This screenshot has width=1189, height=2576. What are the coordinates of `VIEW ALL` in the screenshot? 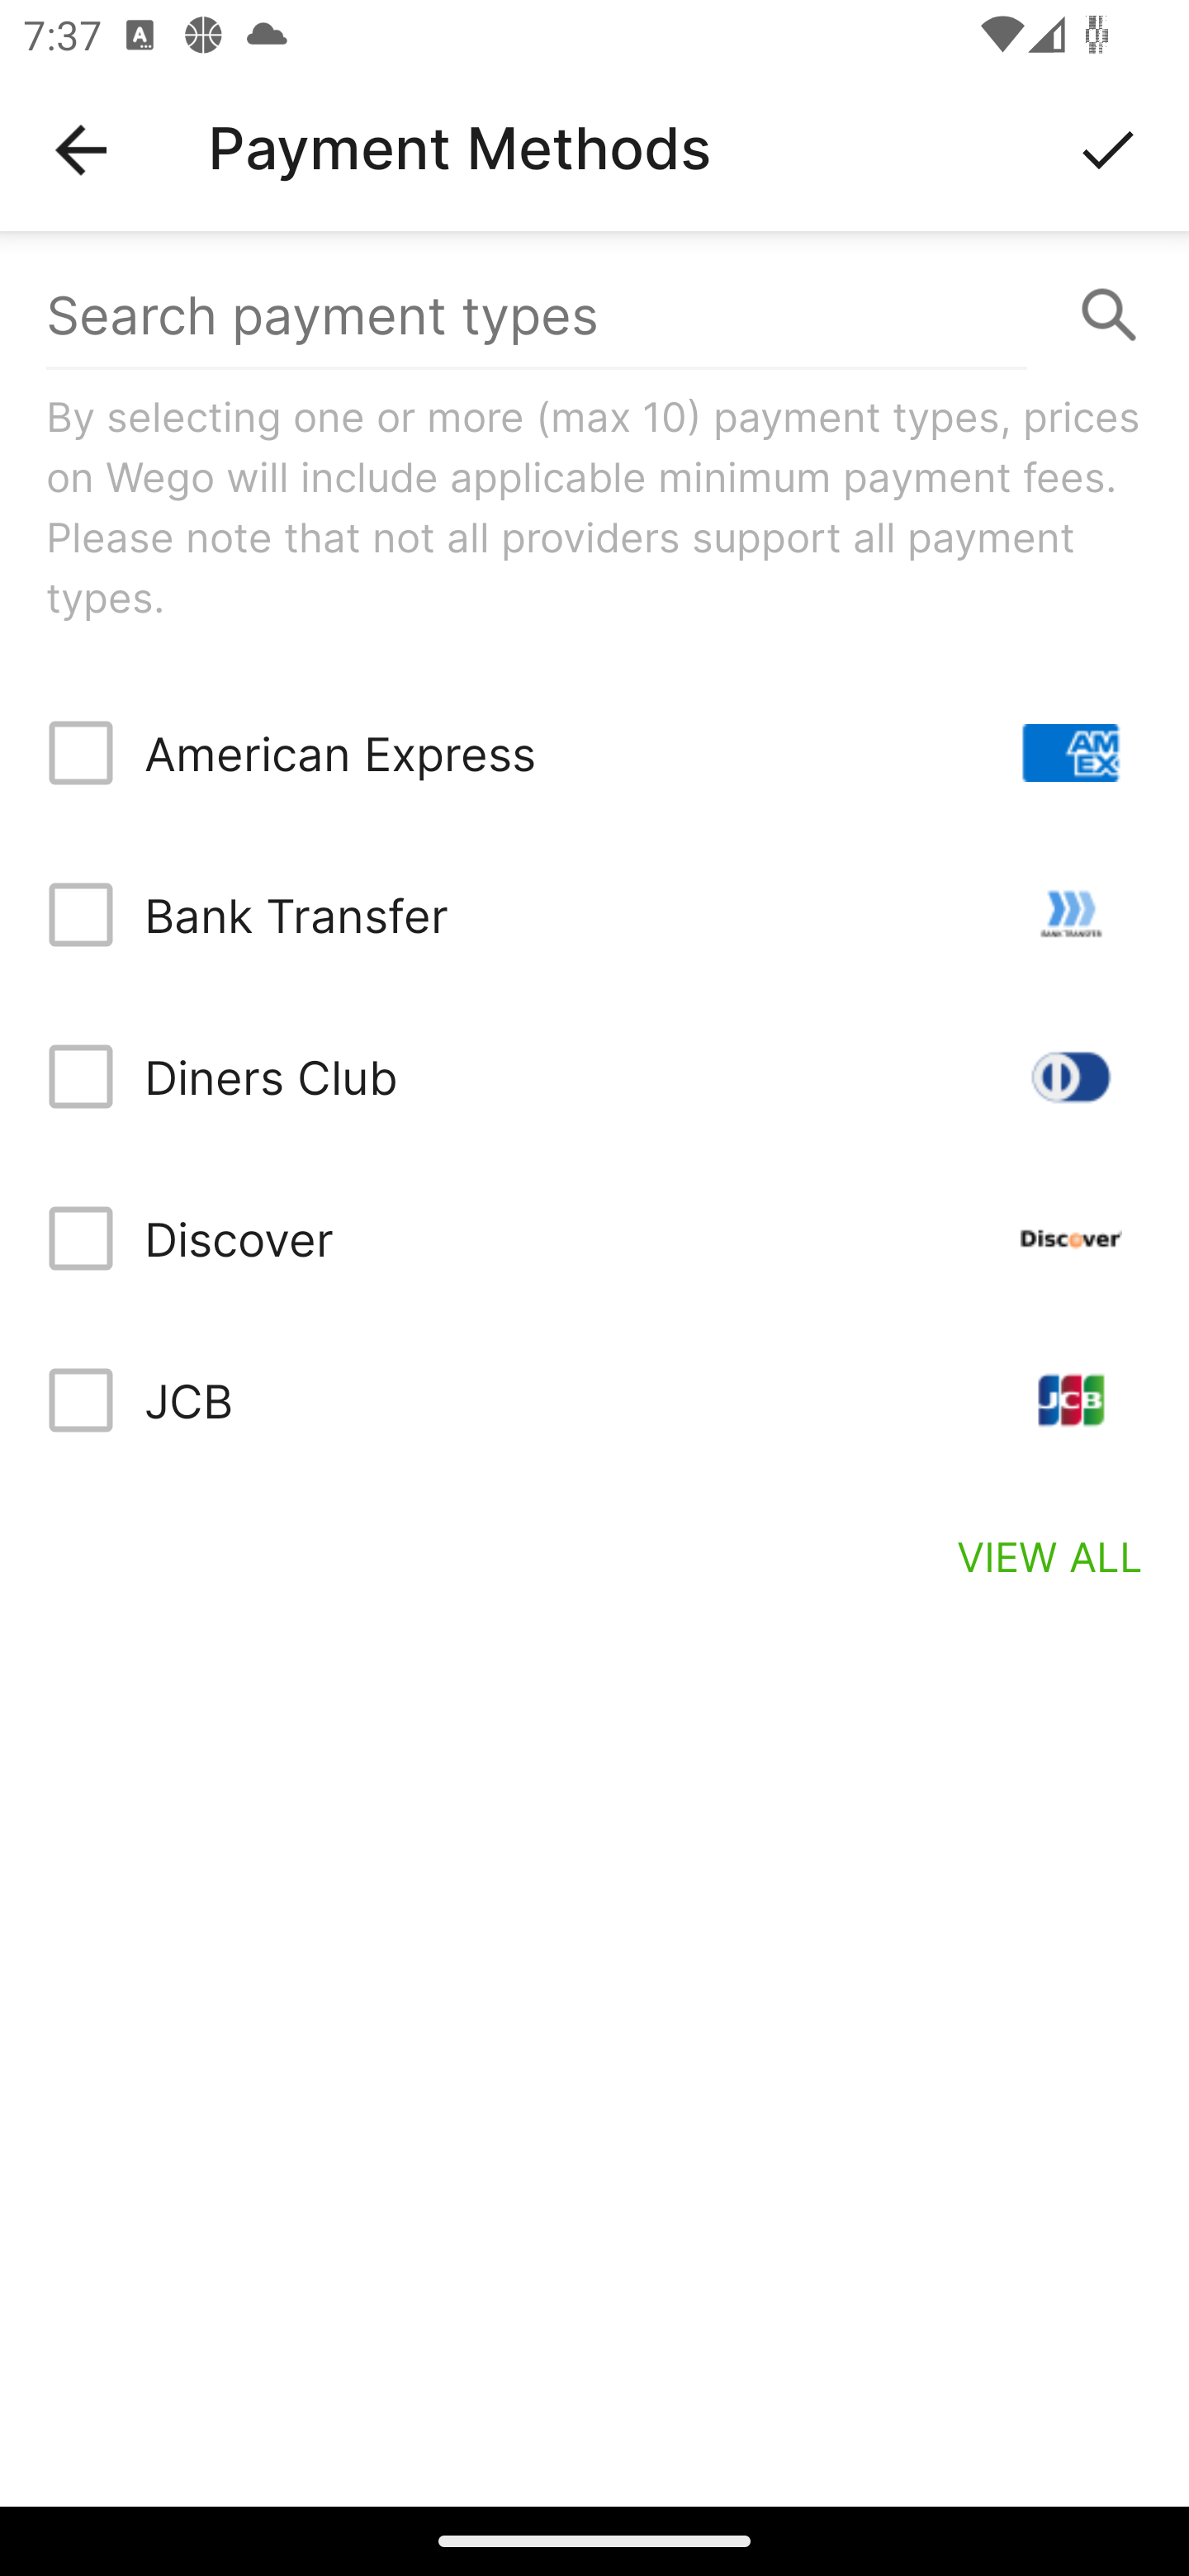 It's located at (1050, 1556).